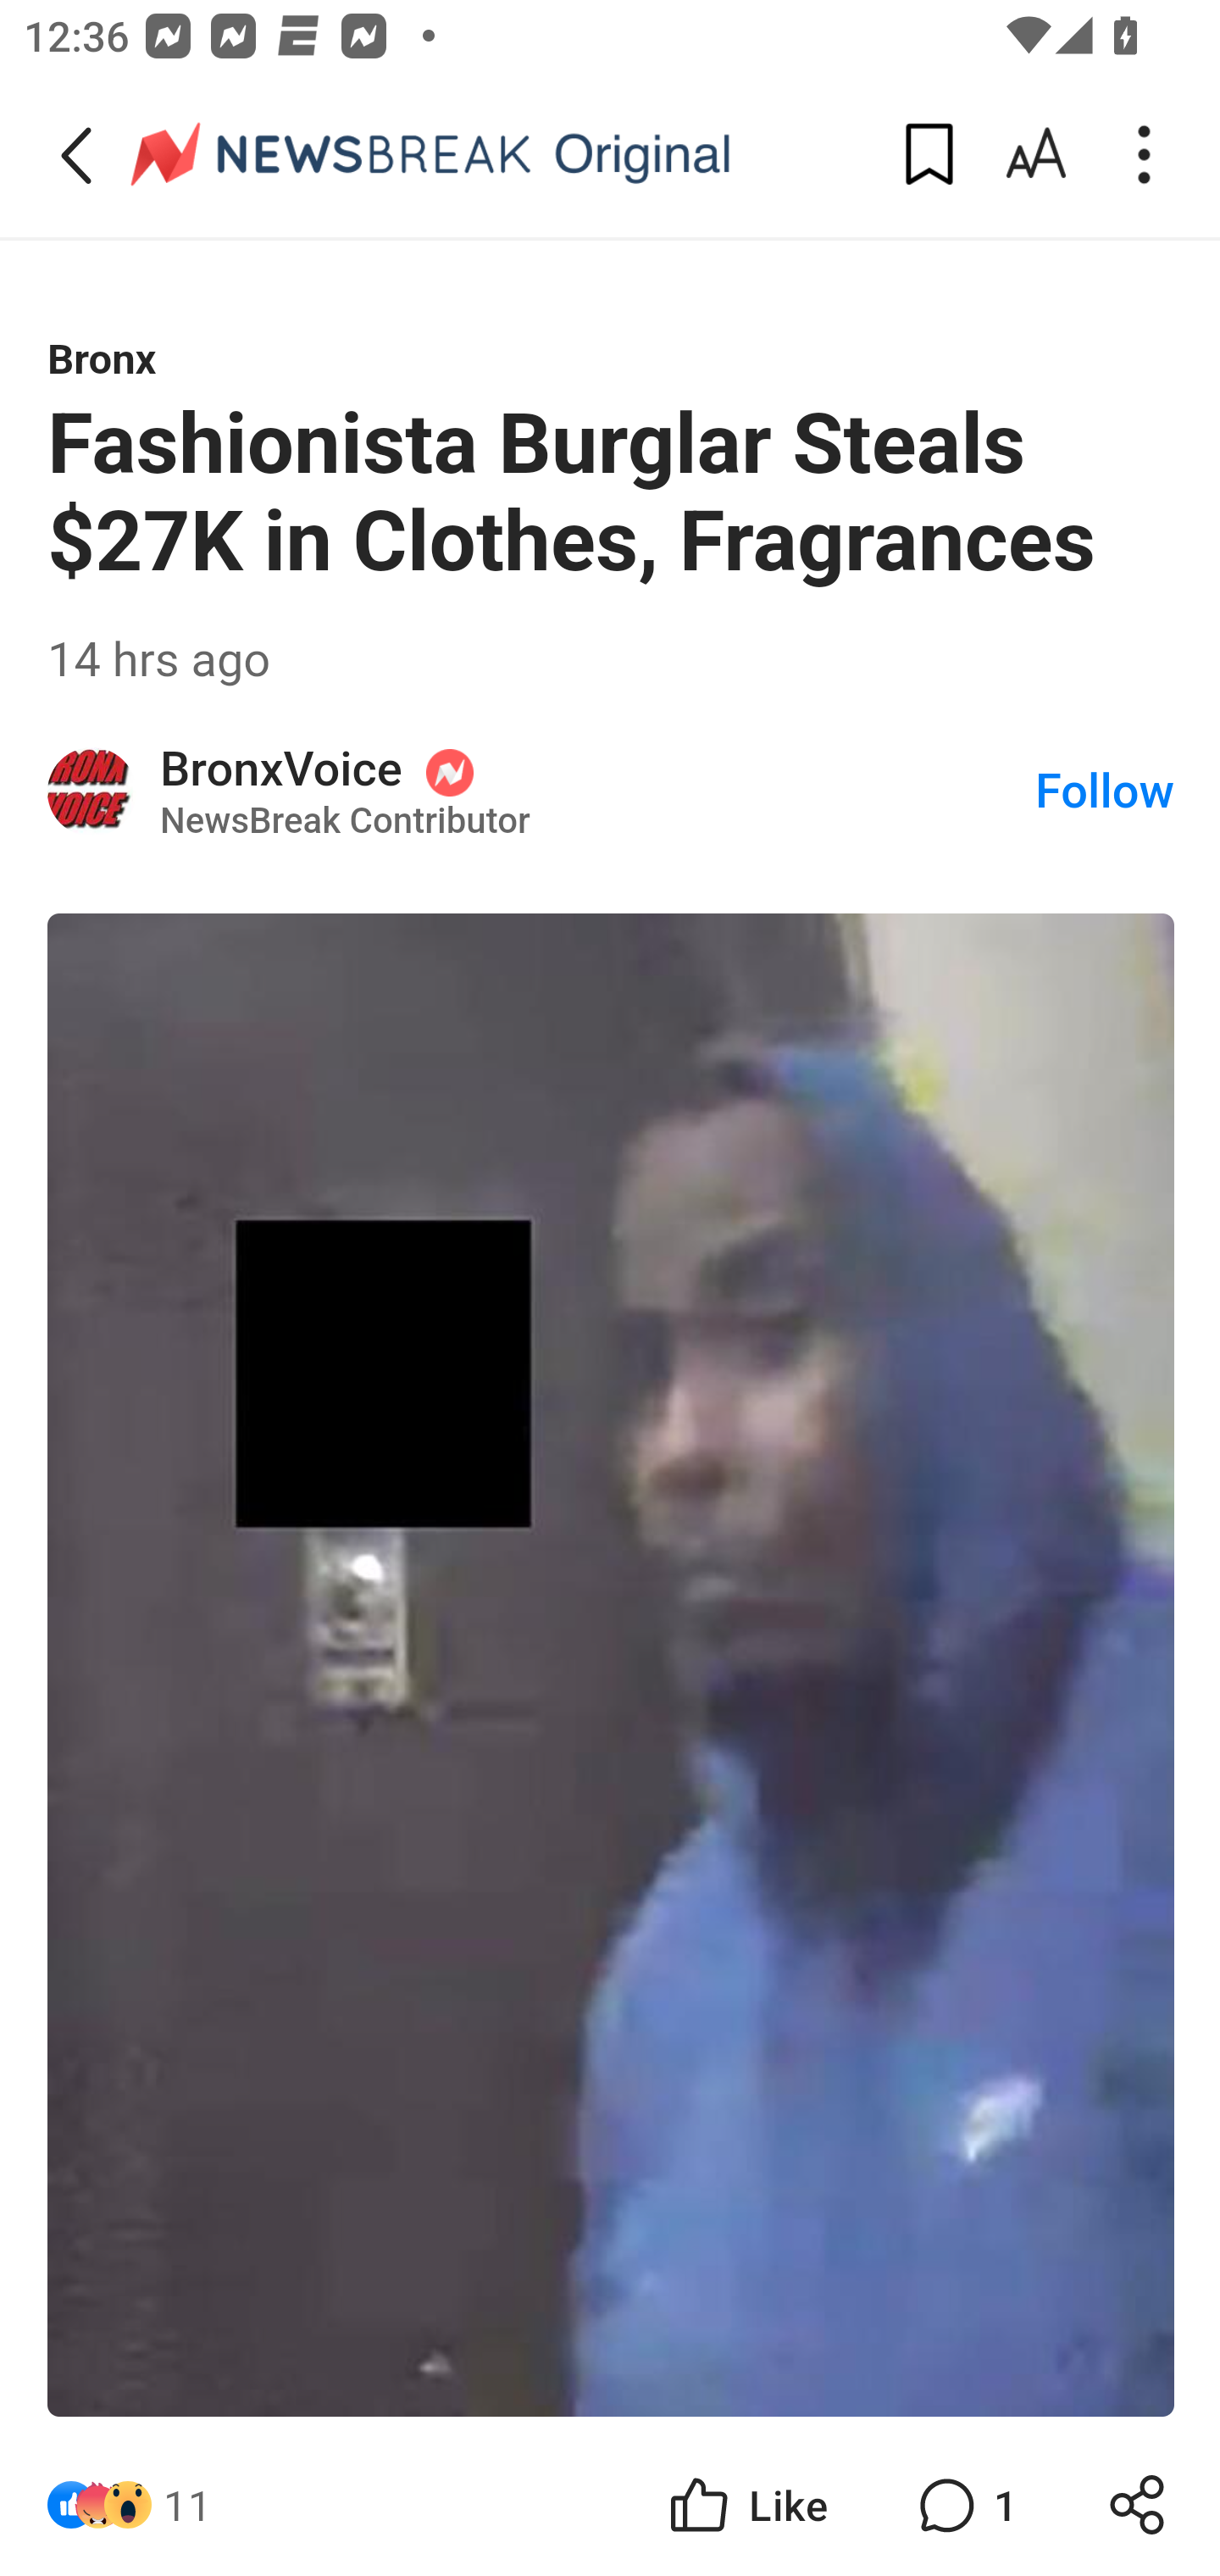 Image resolution: width=1220 pixels, height=2576 pixels. I want to click on BronxVoice  NewsBreak Contributor, so click(598, 791).